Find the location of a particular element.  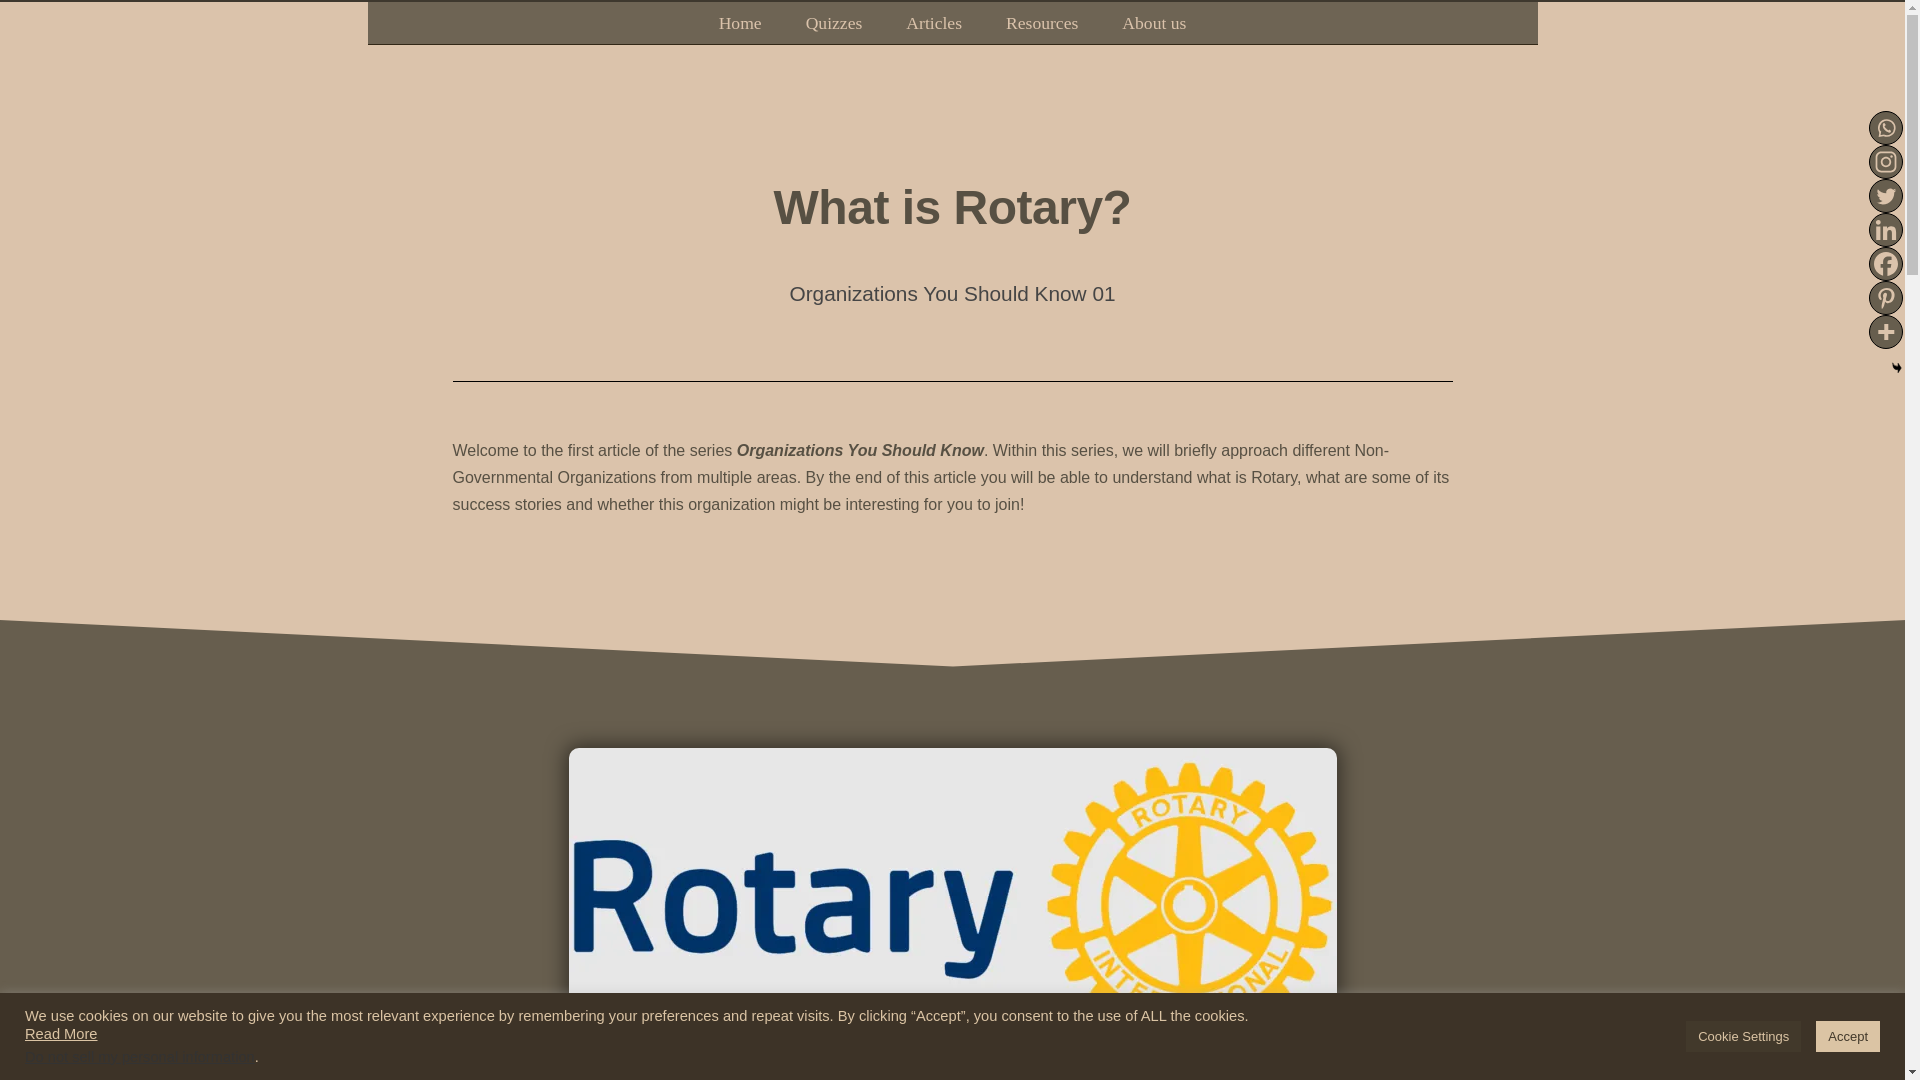

Pinterest is located at coordinates (1885, 298).